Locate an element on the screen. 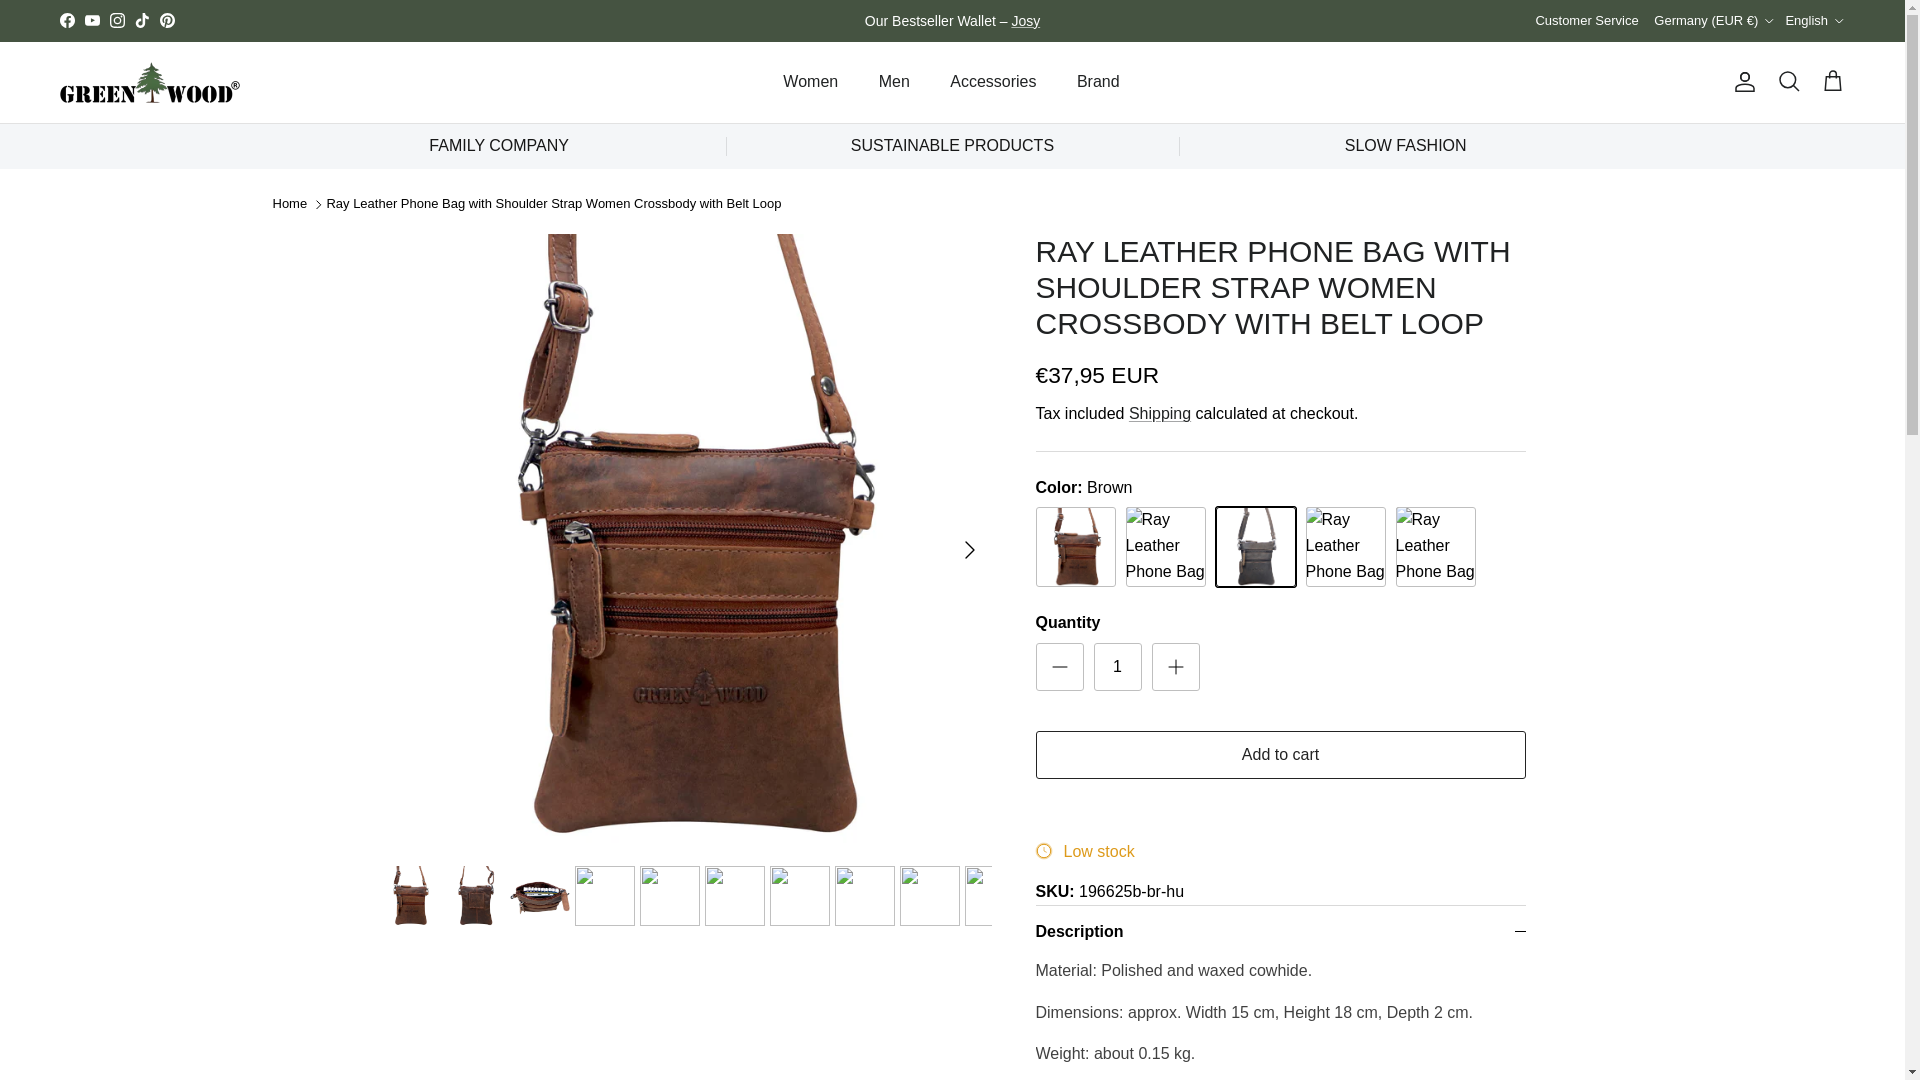 This screenshot has height=1080, width=1920. Greenwood is located at coordinates (150, 82).